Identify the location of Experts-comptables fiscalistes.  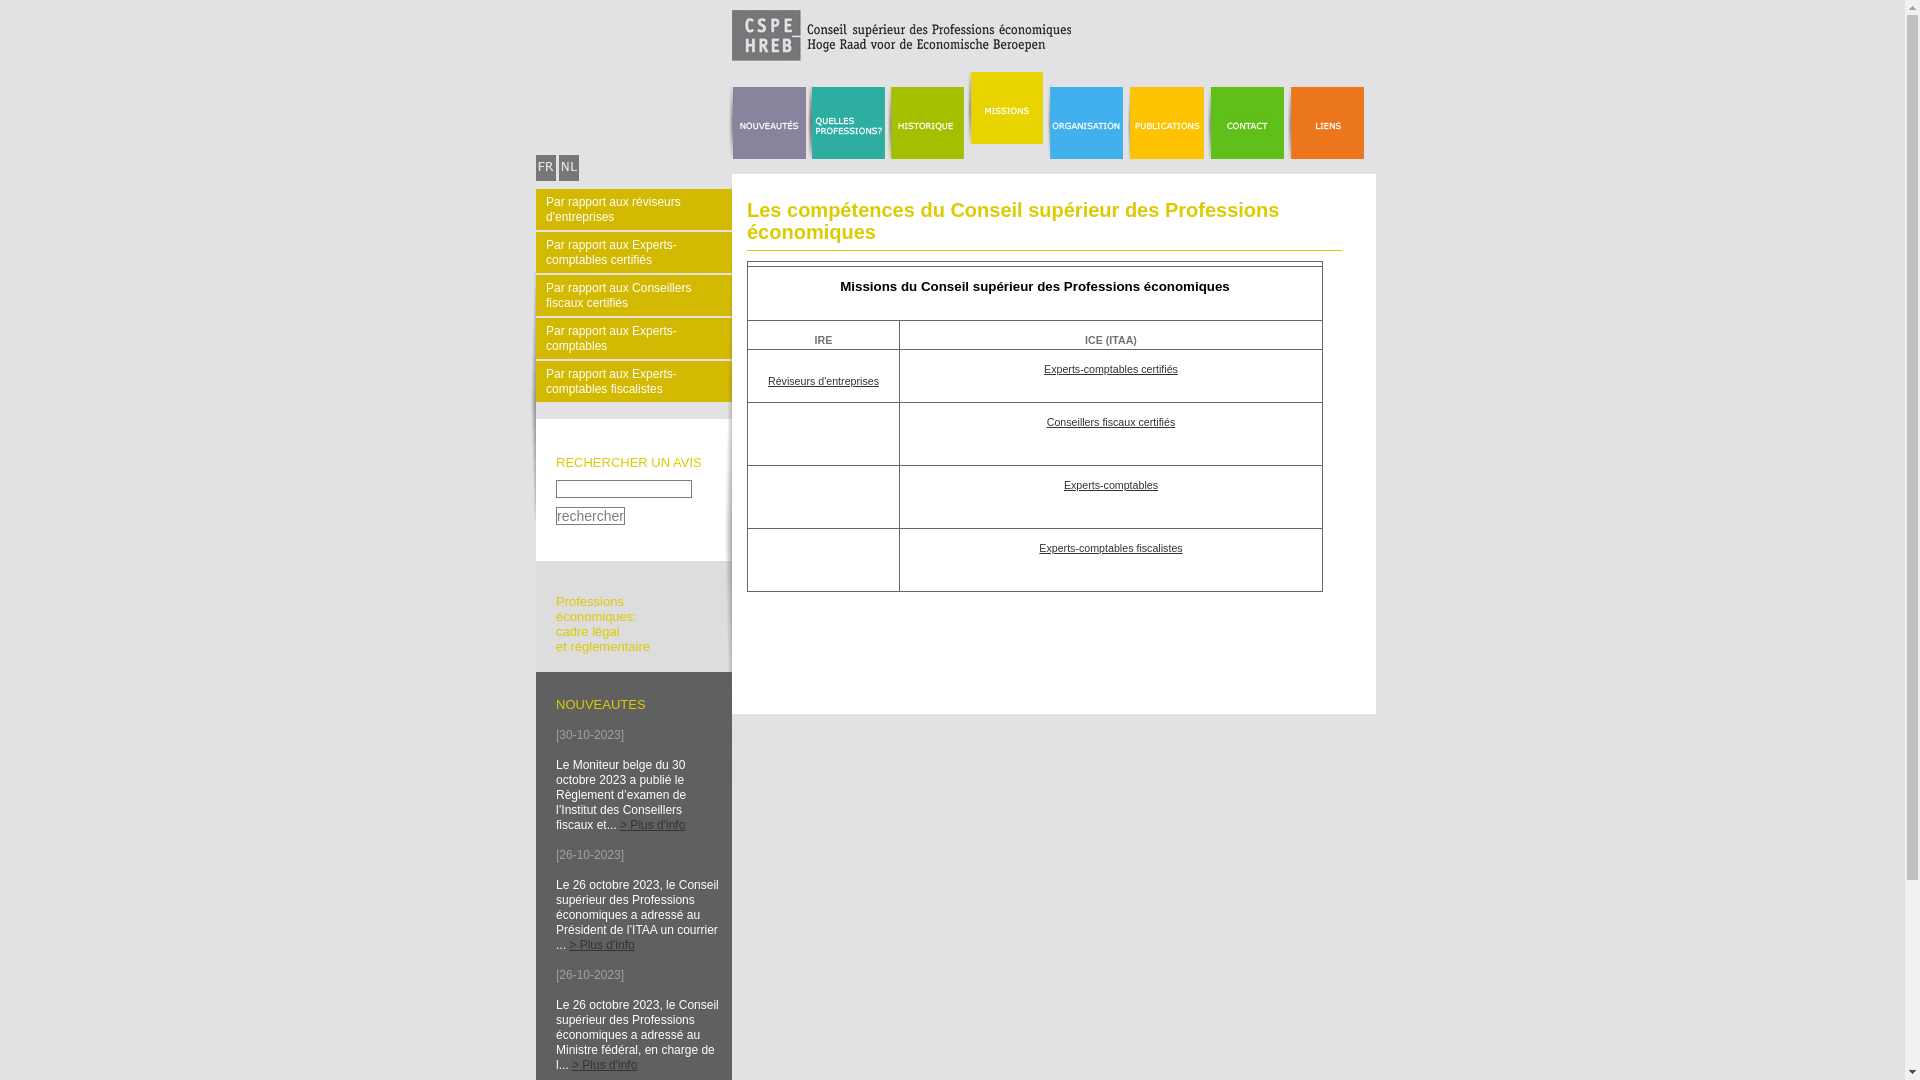
(1110, 548).